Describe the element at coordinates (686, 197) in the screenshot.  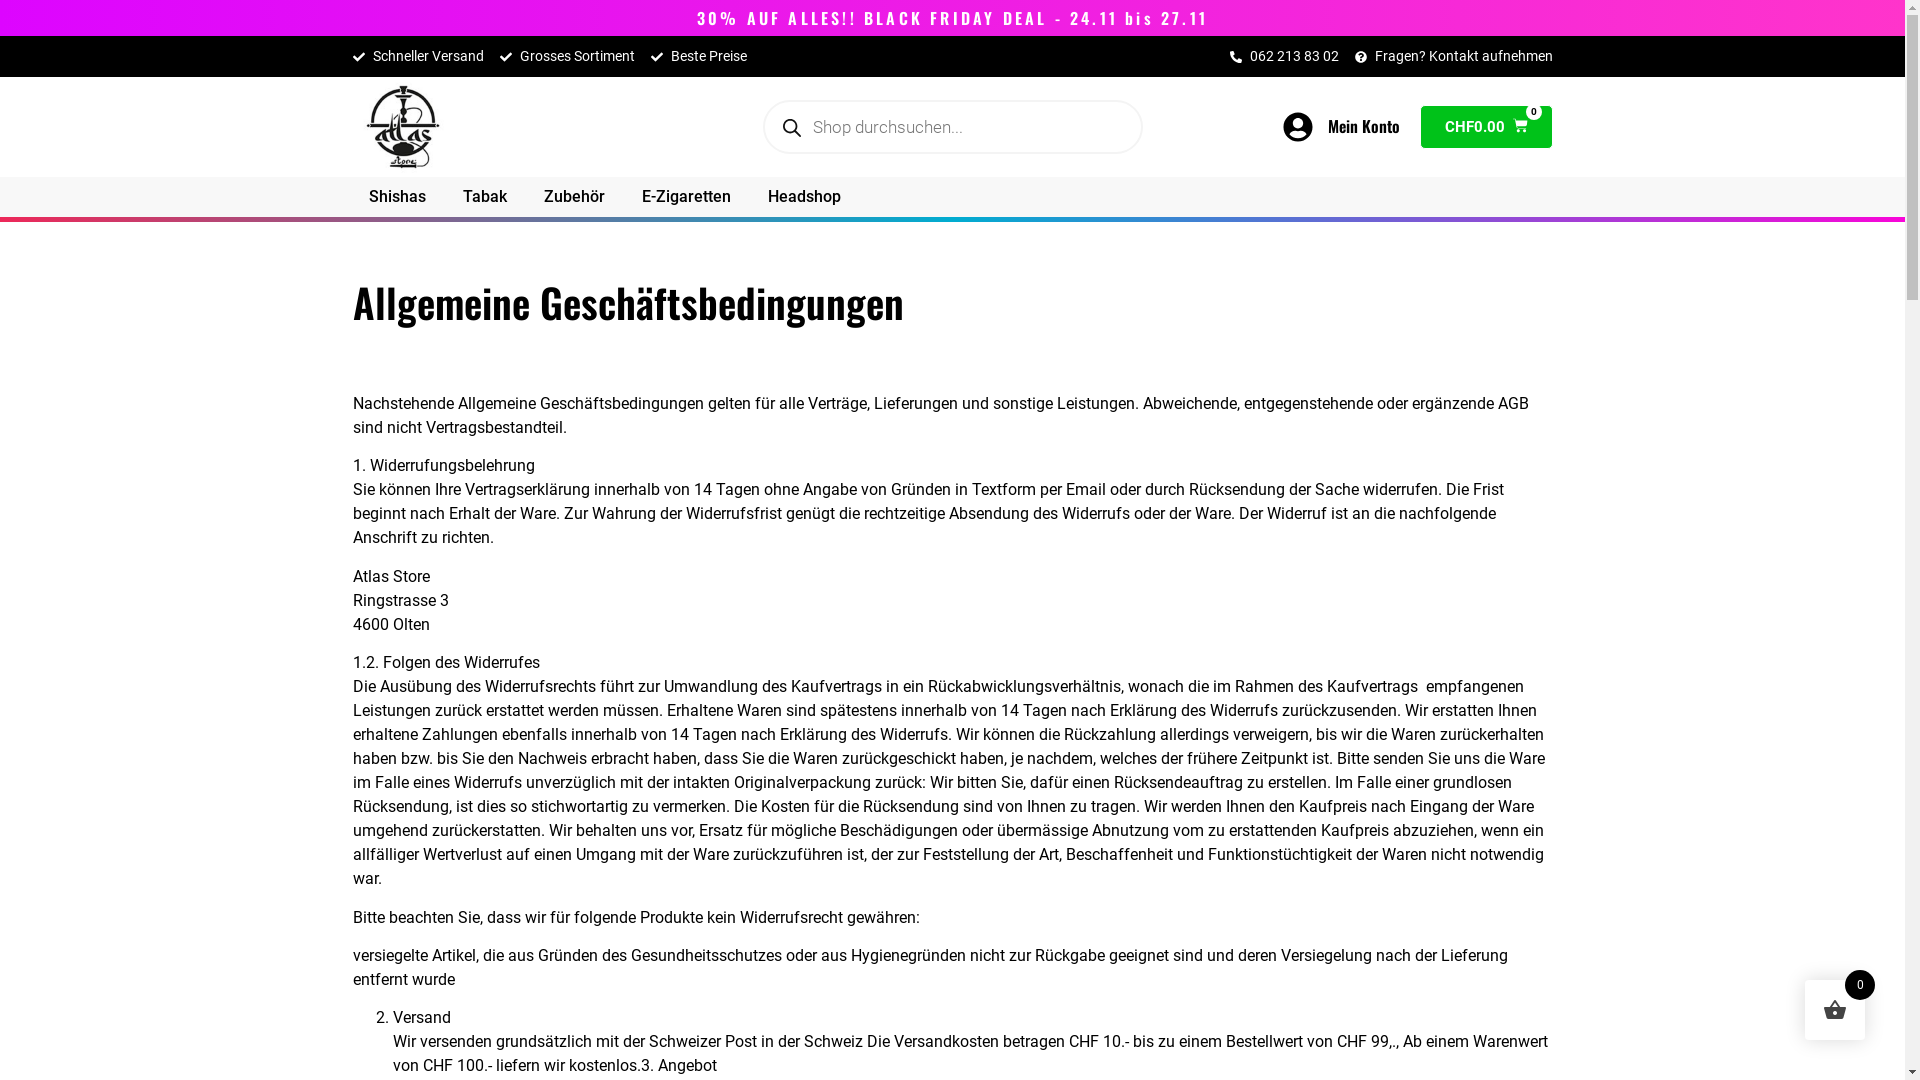
I see `E-Zigaretten` at that location.